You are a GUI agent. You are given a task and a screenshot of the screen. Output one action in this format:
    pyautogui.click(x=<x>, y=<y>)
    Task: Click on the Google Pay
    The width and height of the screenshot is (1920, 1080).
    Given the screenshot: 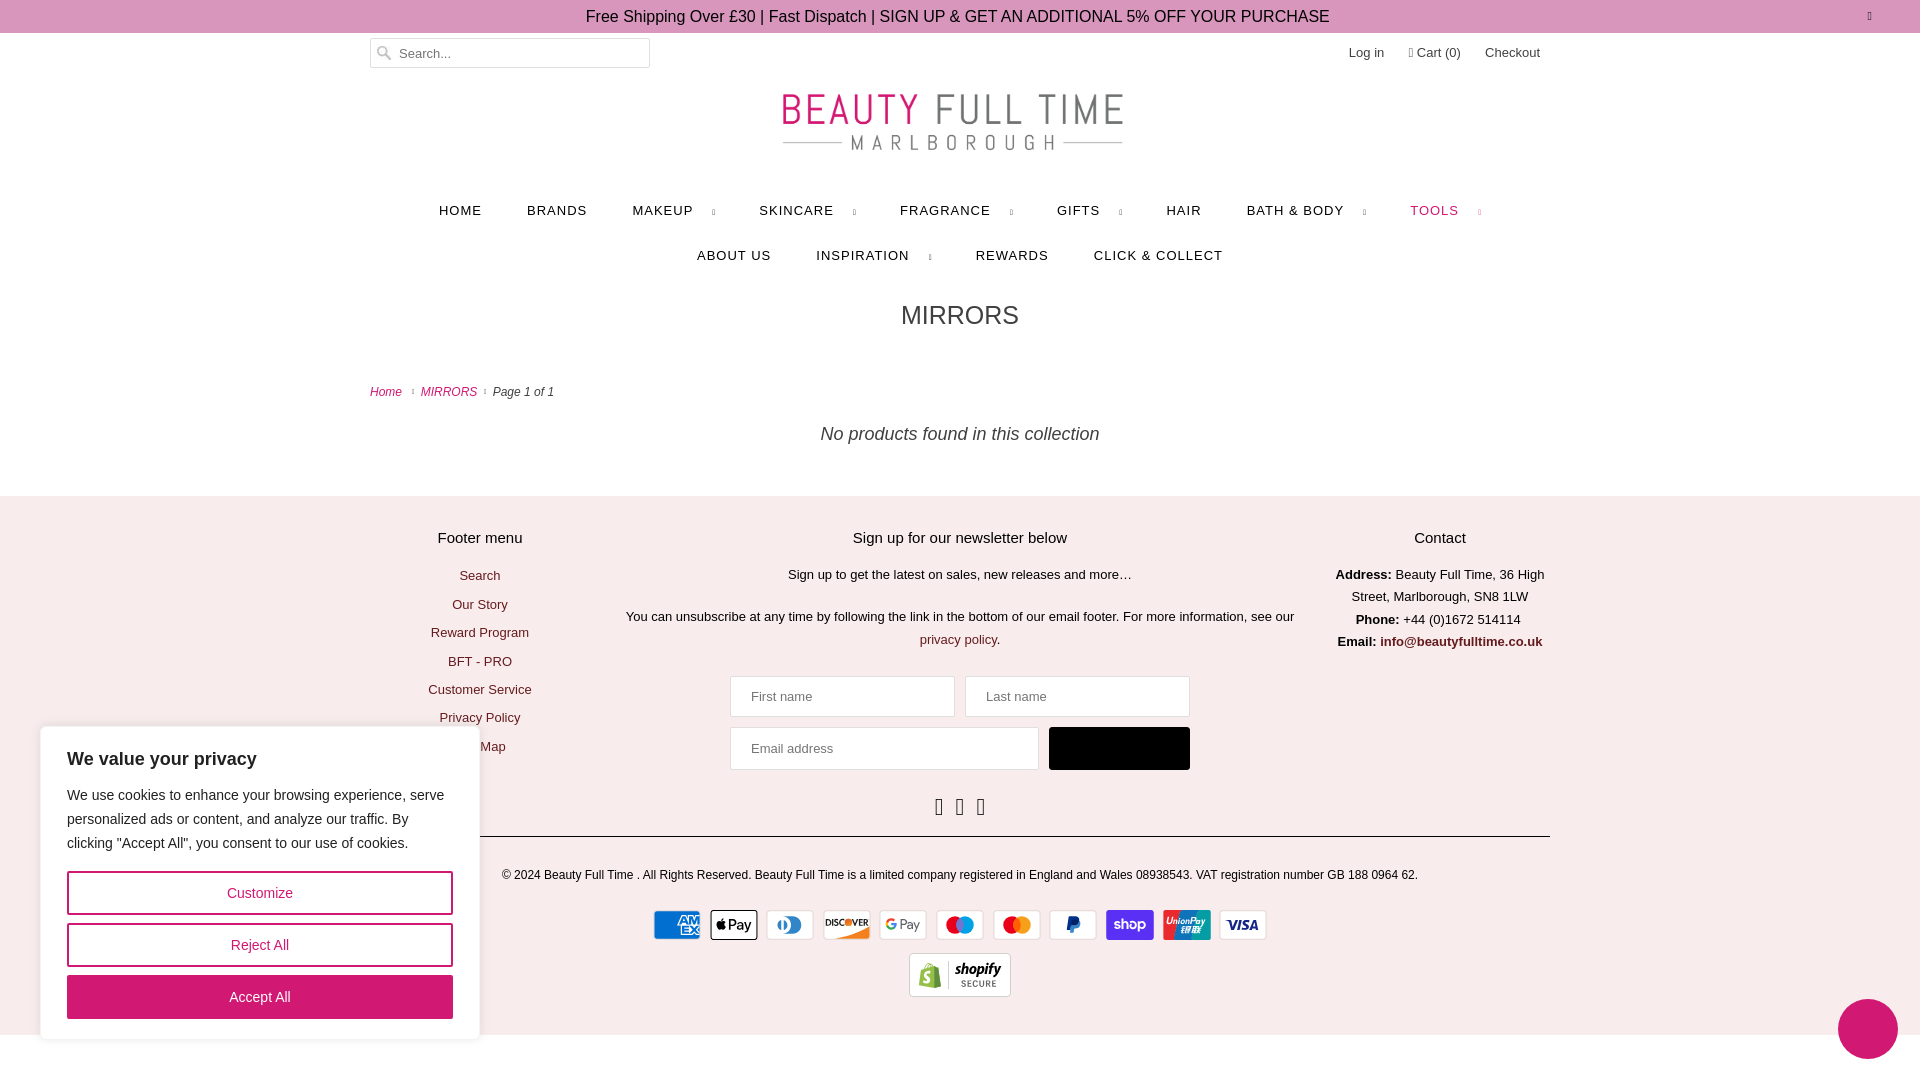 What is the action you would take?
    pyautogui.click(x=905, y=924)
    